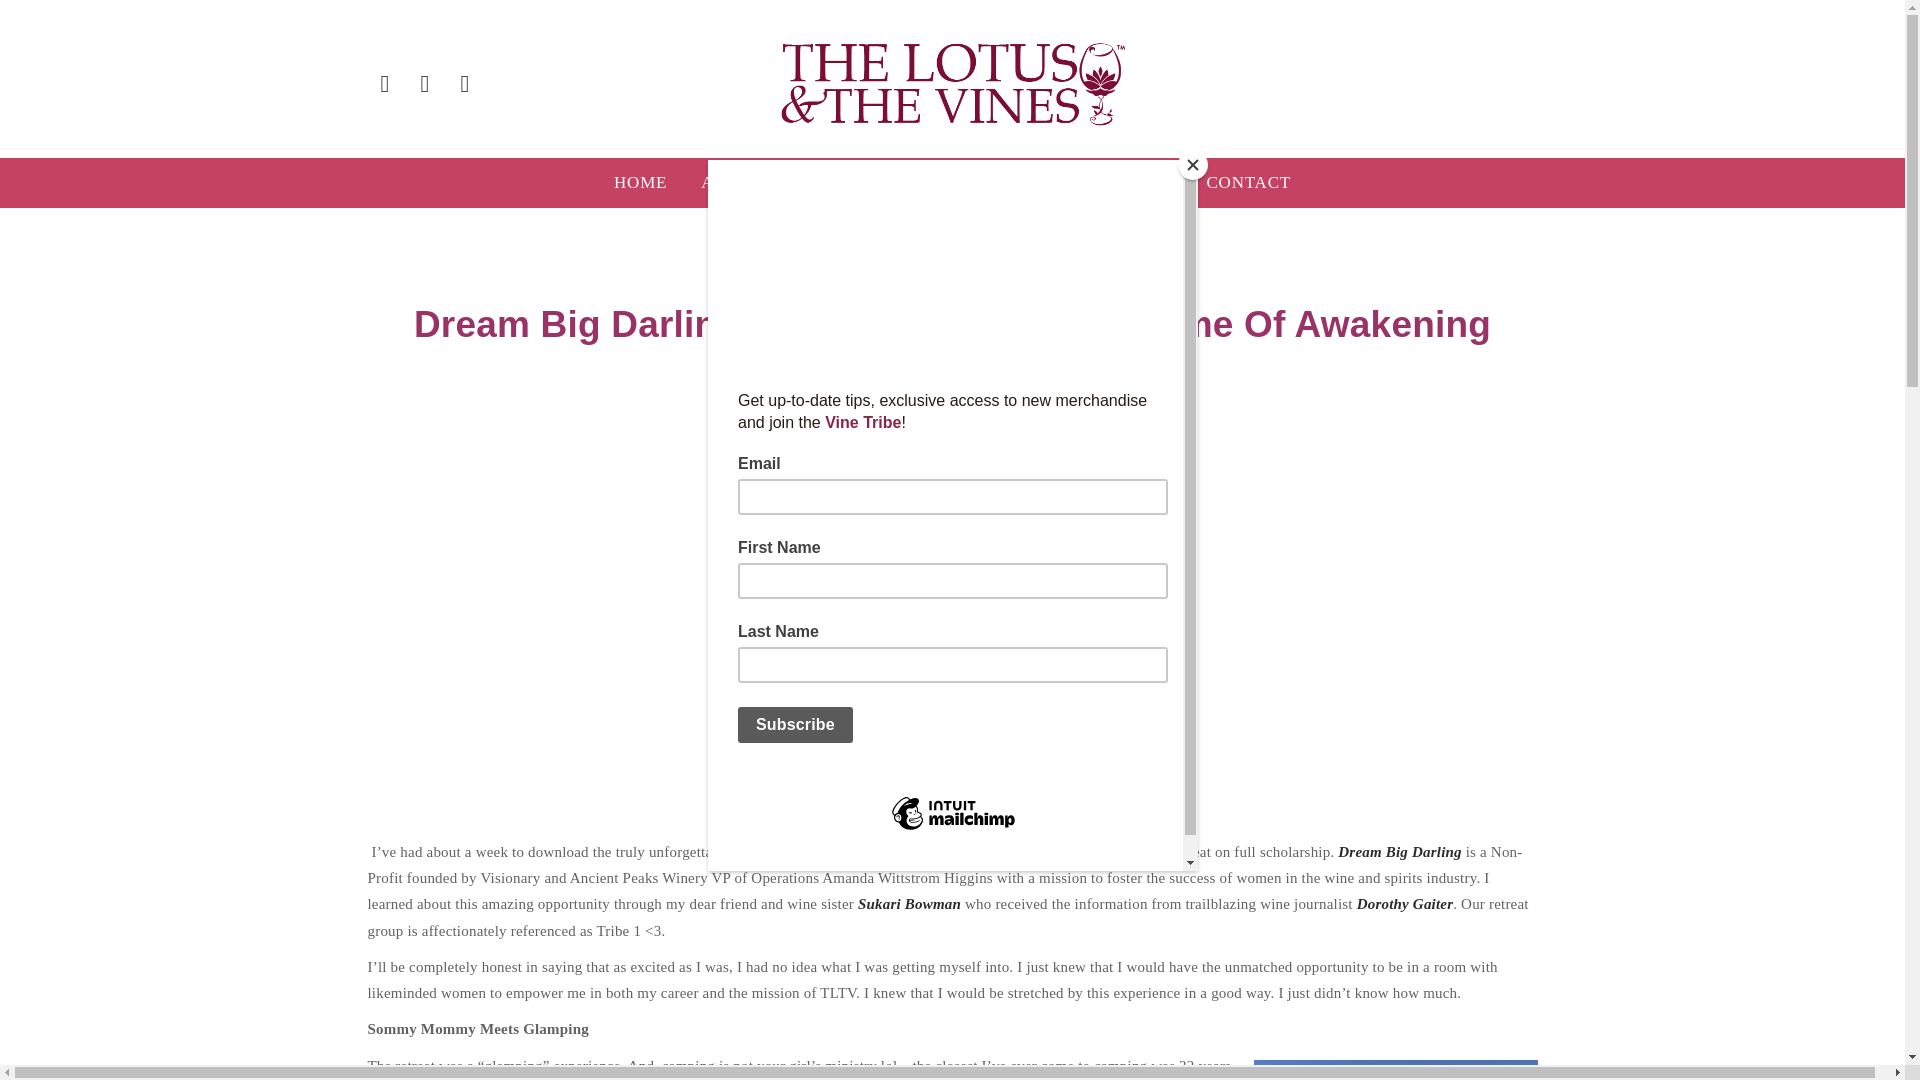  Describe the element at coordinates (465, 85) in the screenshot. I see `Instagram` at that location.